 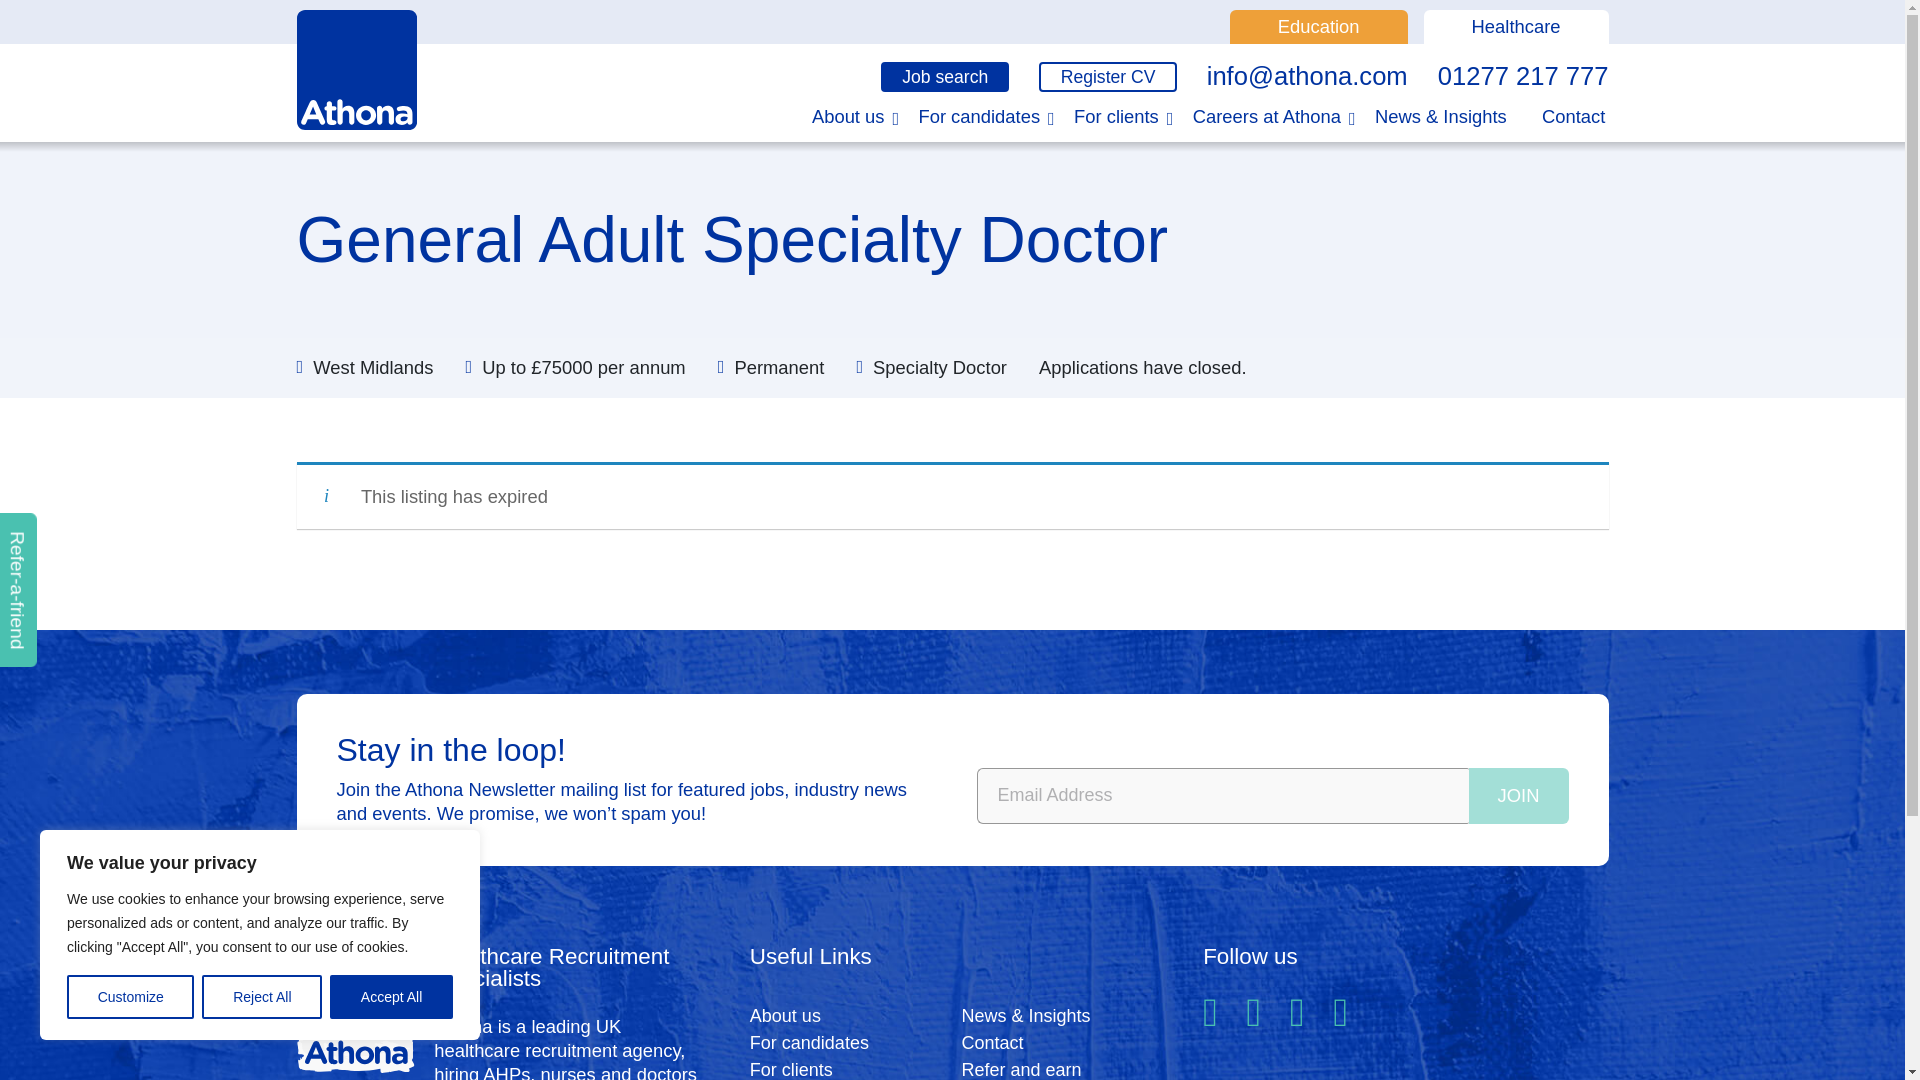 I want to click on Accept All, so click(x=392, y=997).